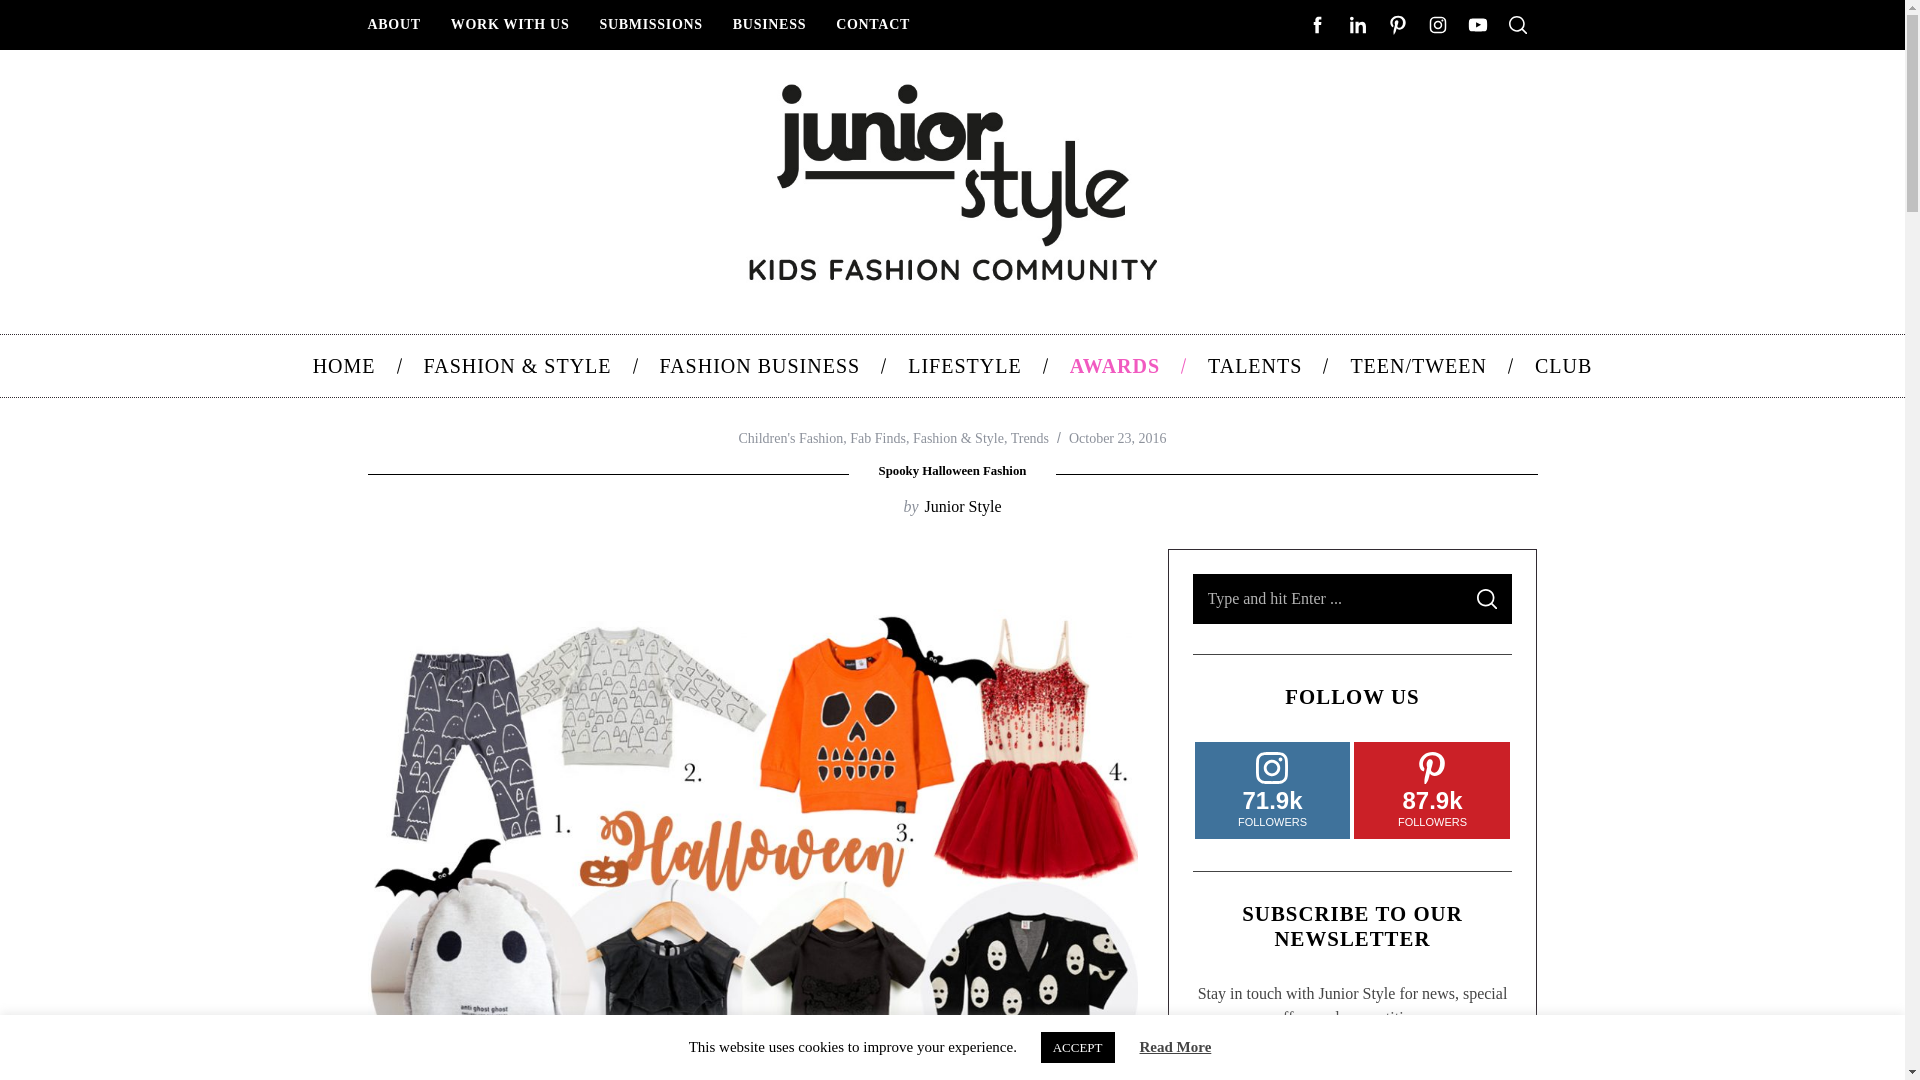  Describe the element at coordinates (393, 24) in the screenshot. I see `ABOUT` at that location.